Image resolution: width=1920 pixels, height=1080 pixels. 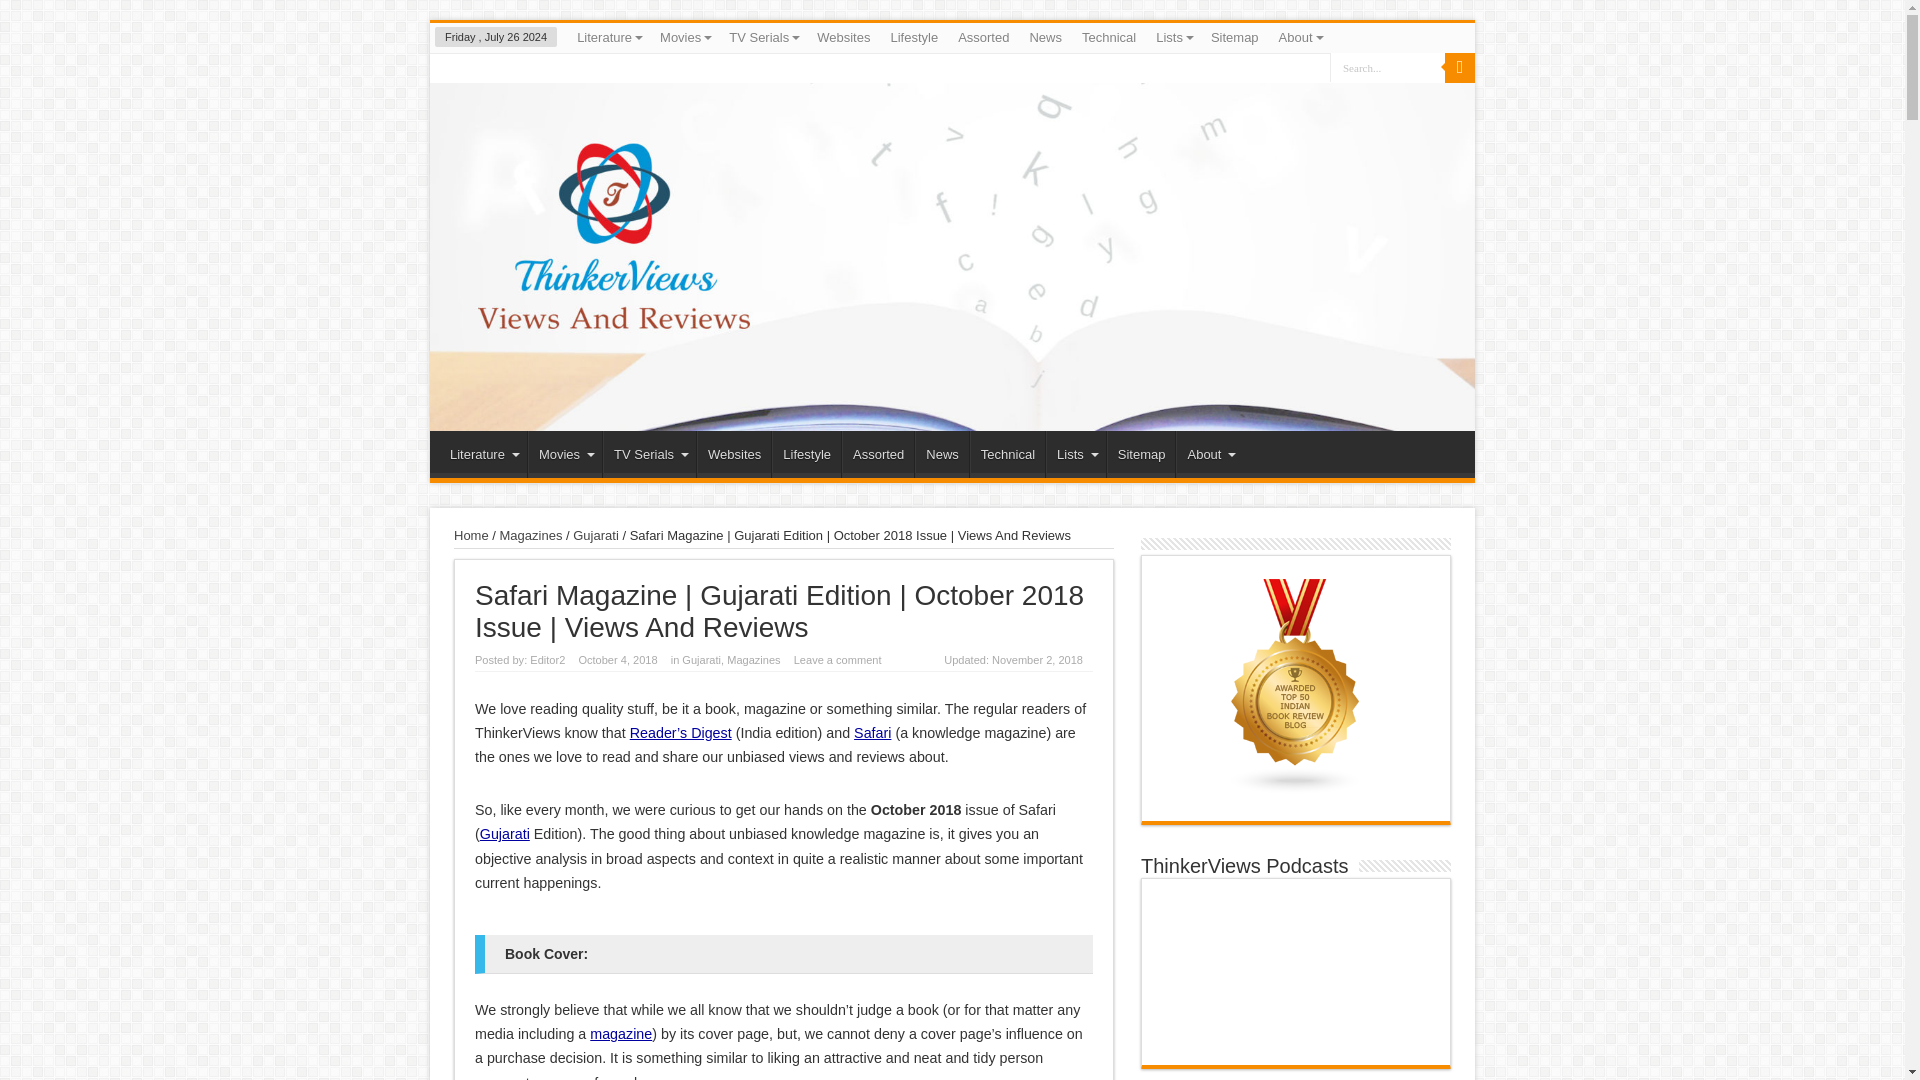 I want to click on Movies, so click(x=684, y=37).